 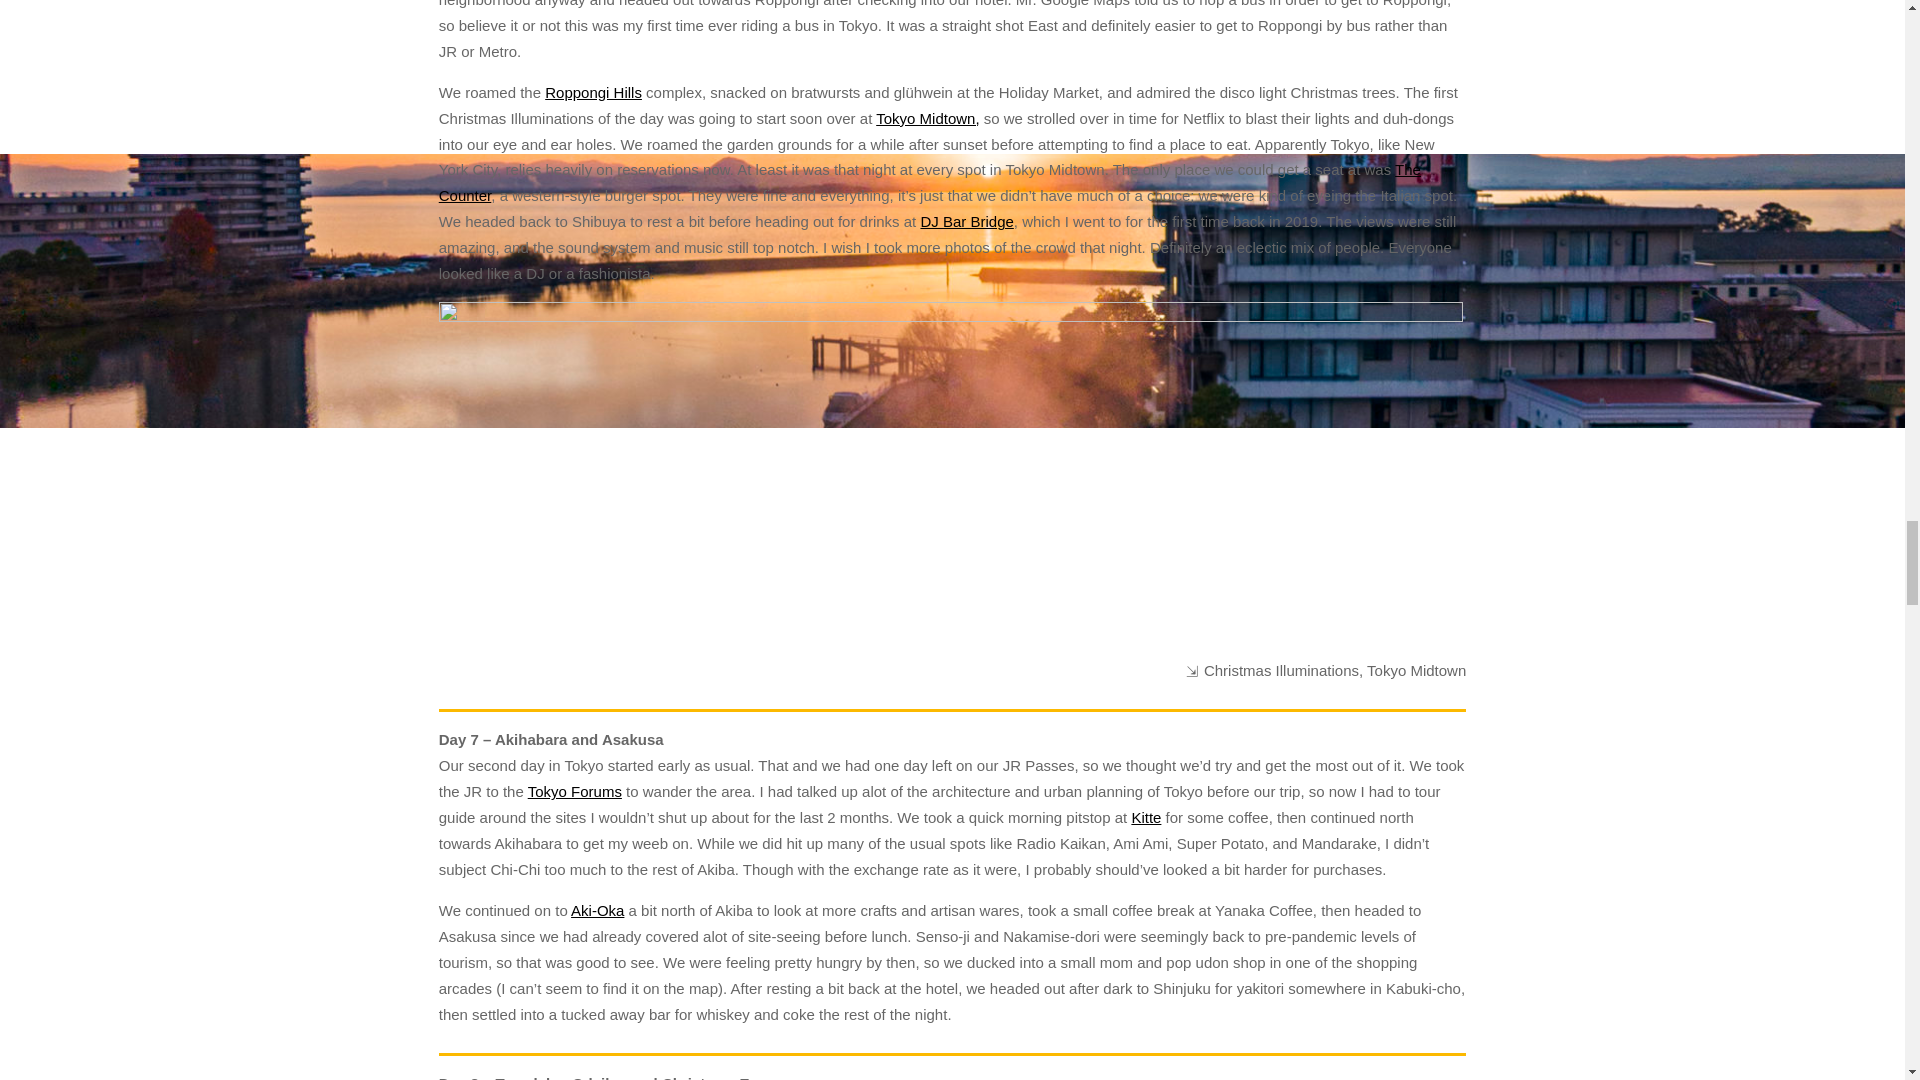 I want to click on Tokyo Midtown,, so click(x=927, y=118).